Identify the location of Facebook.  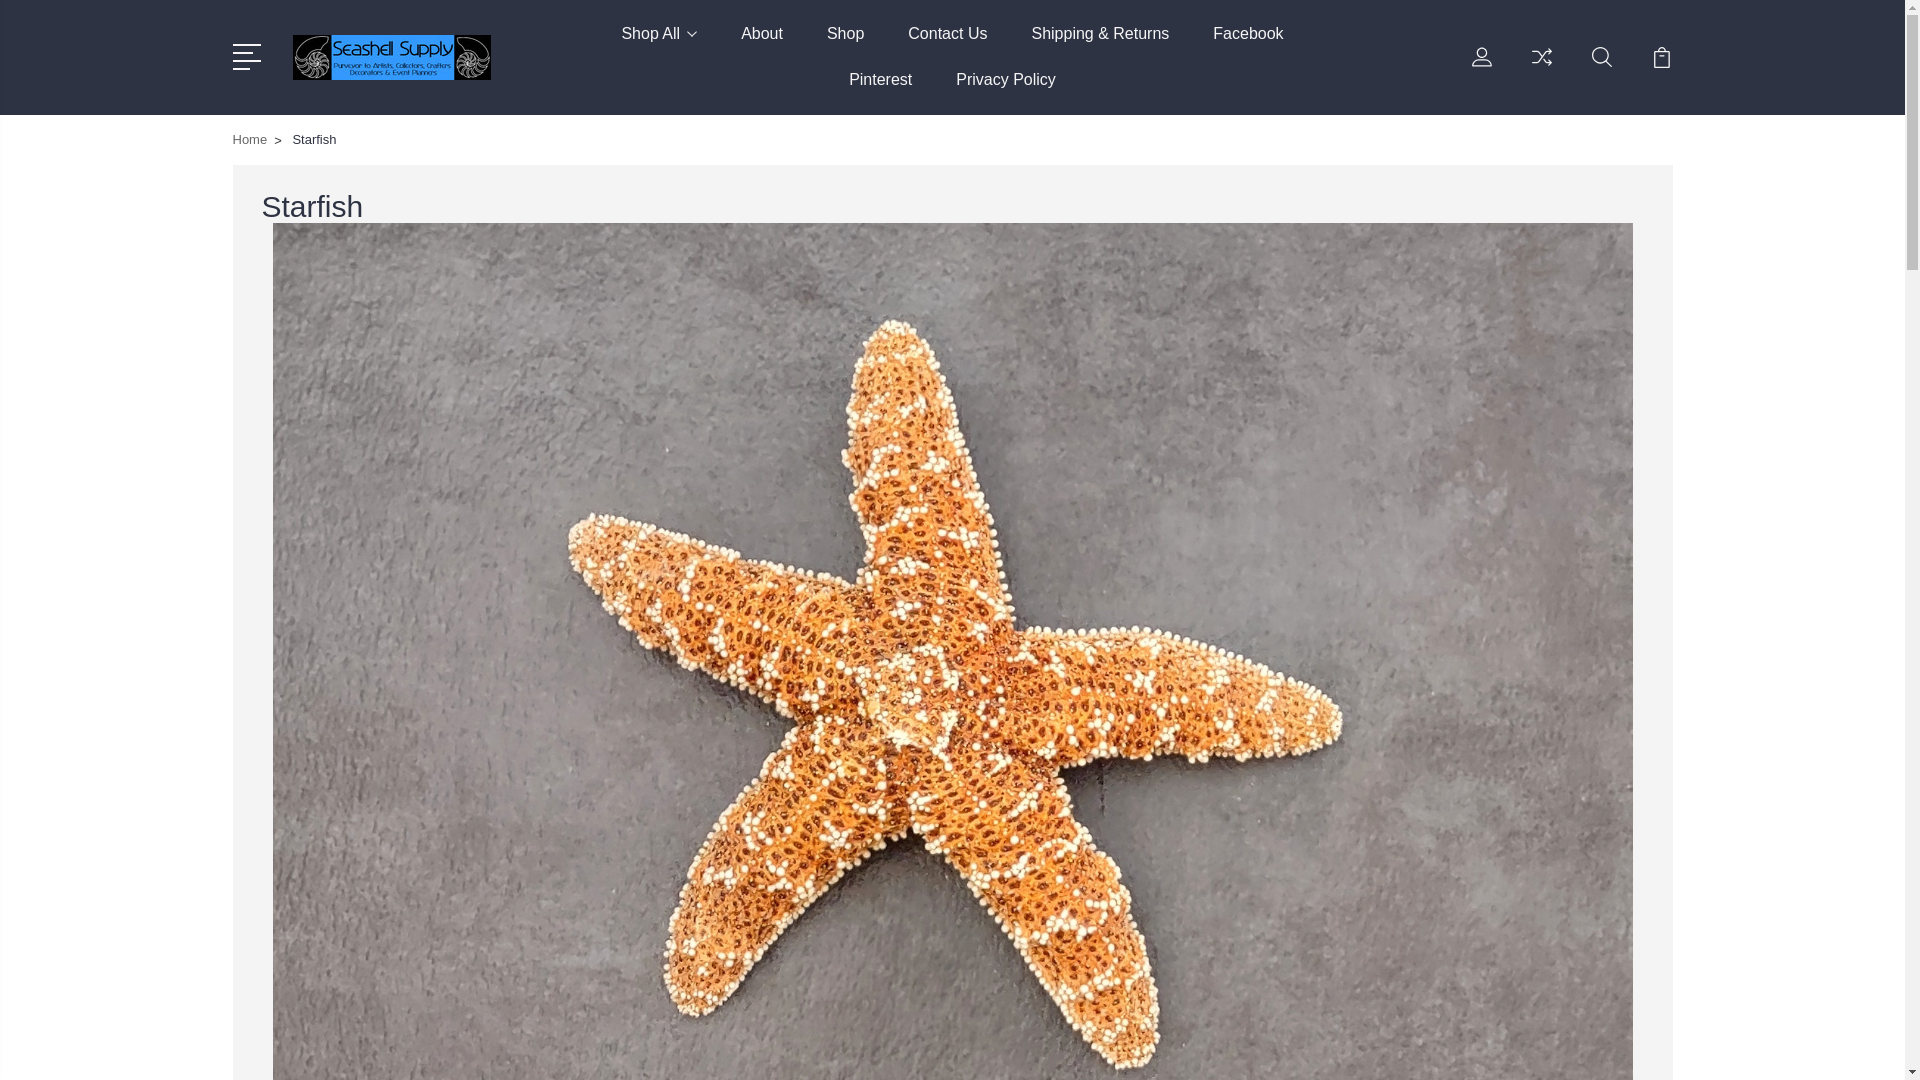
(1248, 46).